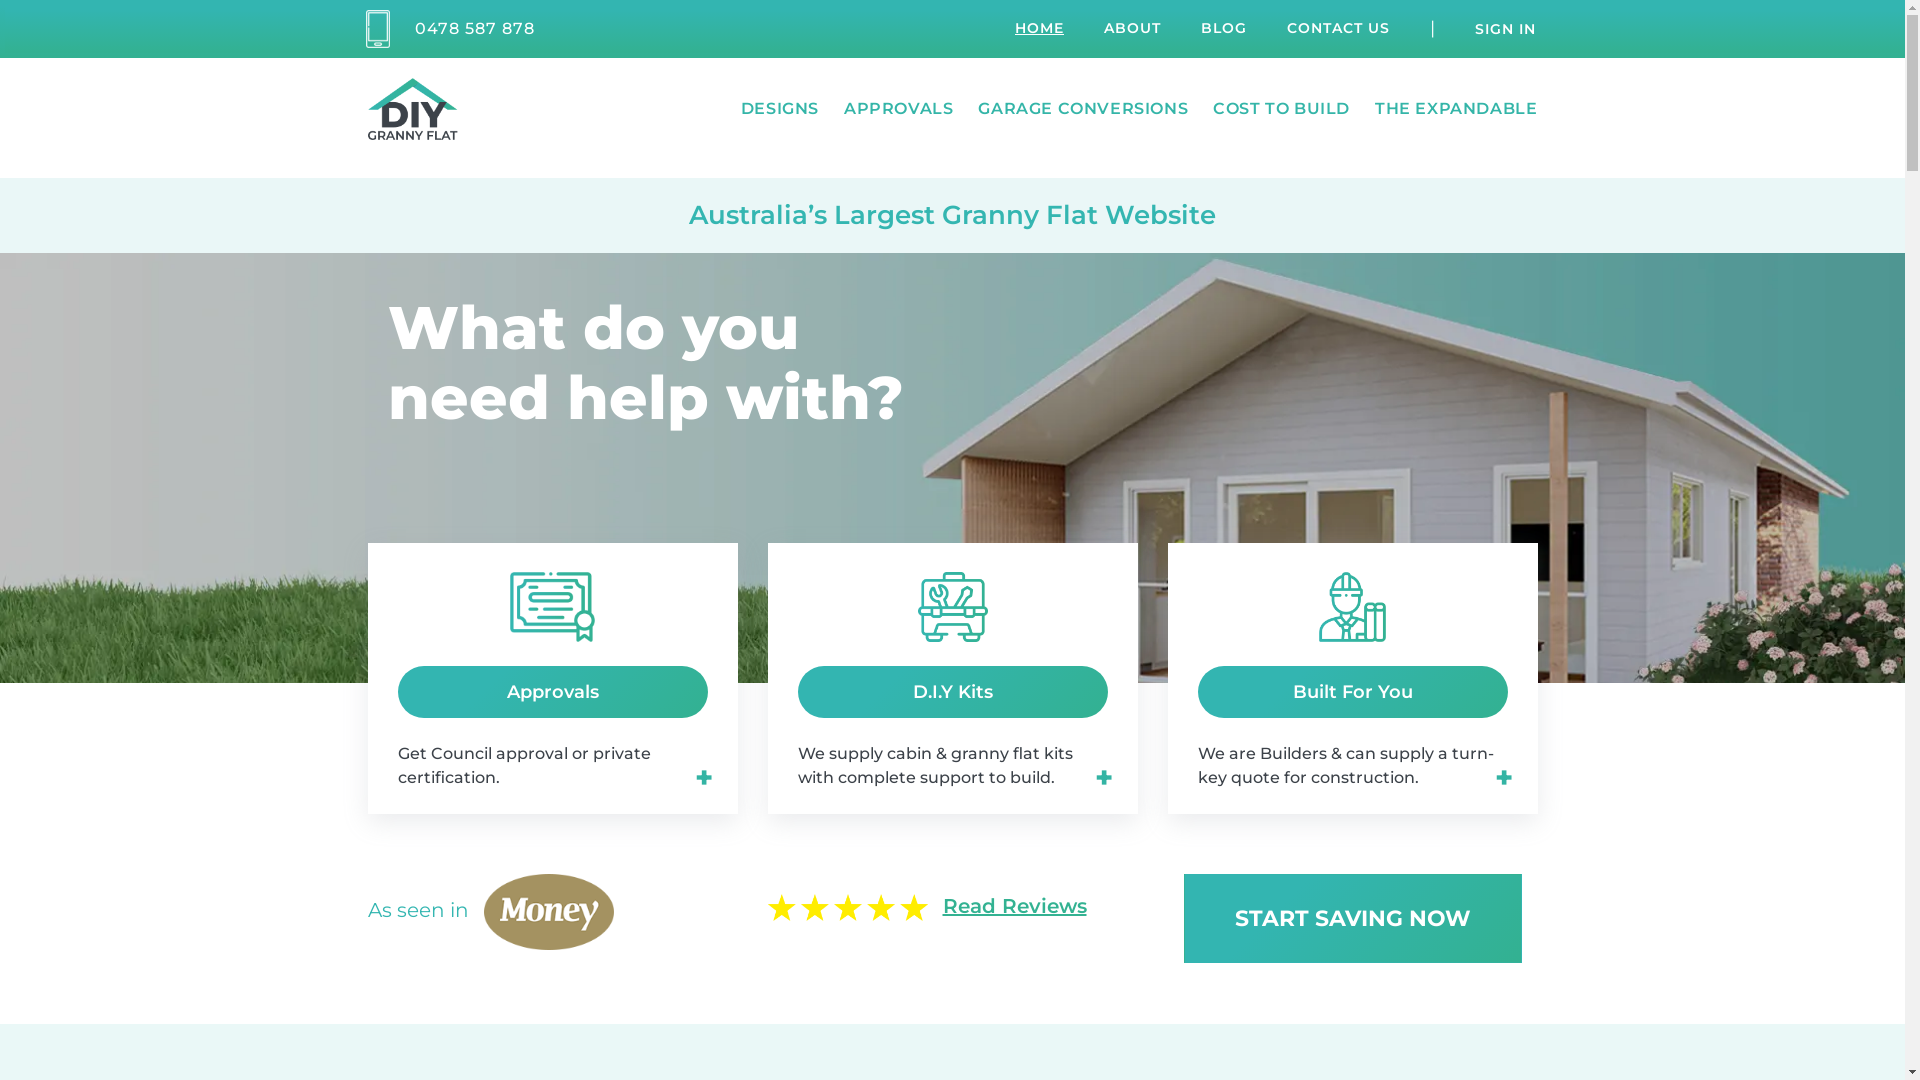 The image size is (1920, 1080). I want to click on SIGN IN, so click(1506, 29).